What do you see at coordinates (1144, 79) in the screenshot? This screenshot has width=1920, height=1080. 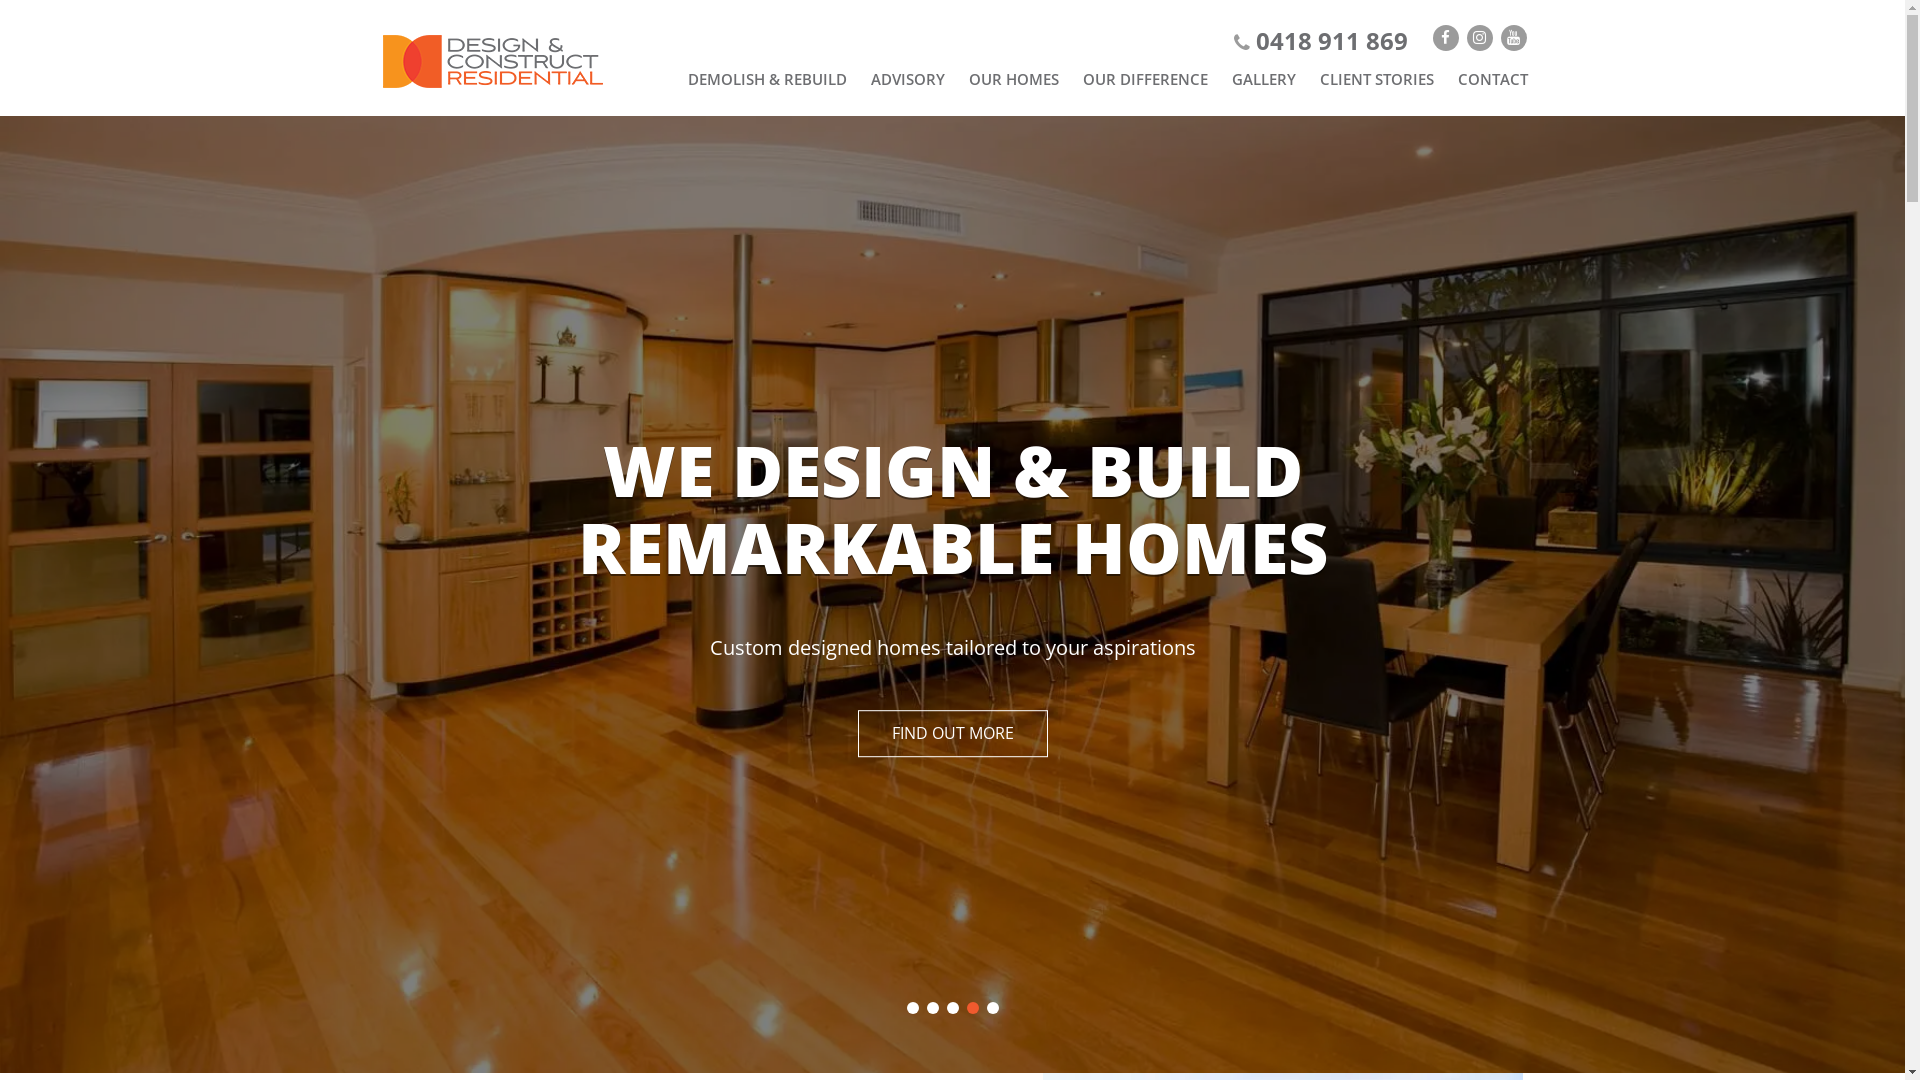 I see `OUR DIFFERENCE` at bounding box center [1144, 79].